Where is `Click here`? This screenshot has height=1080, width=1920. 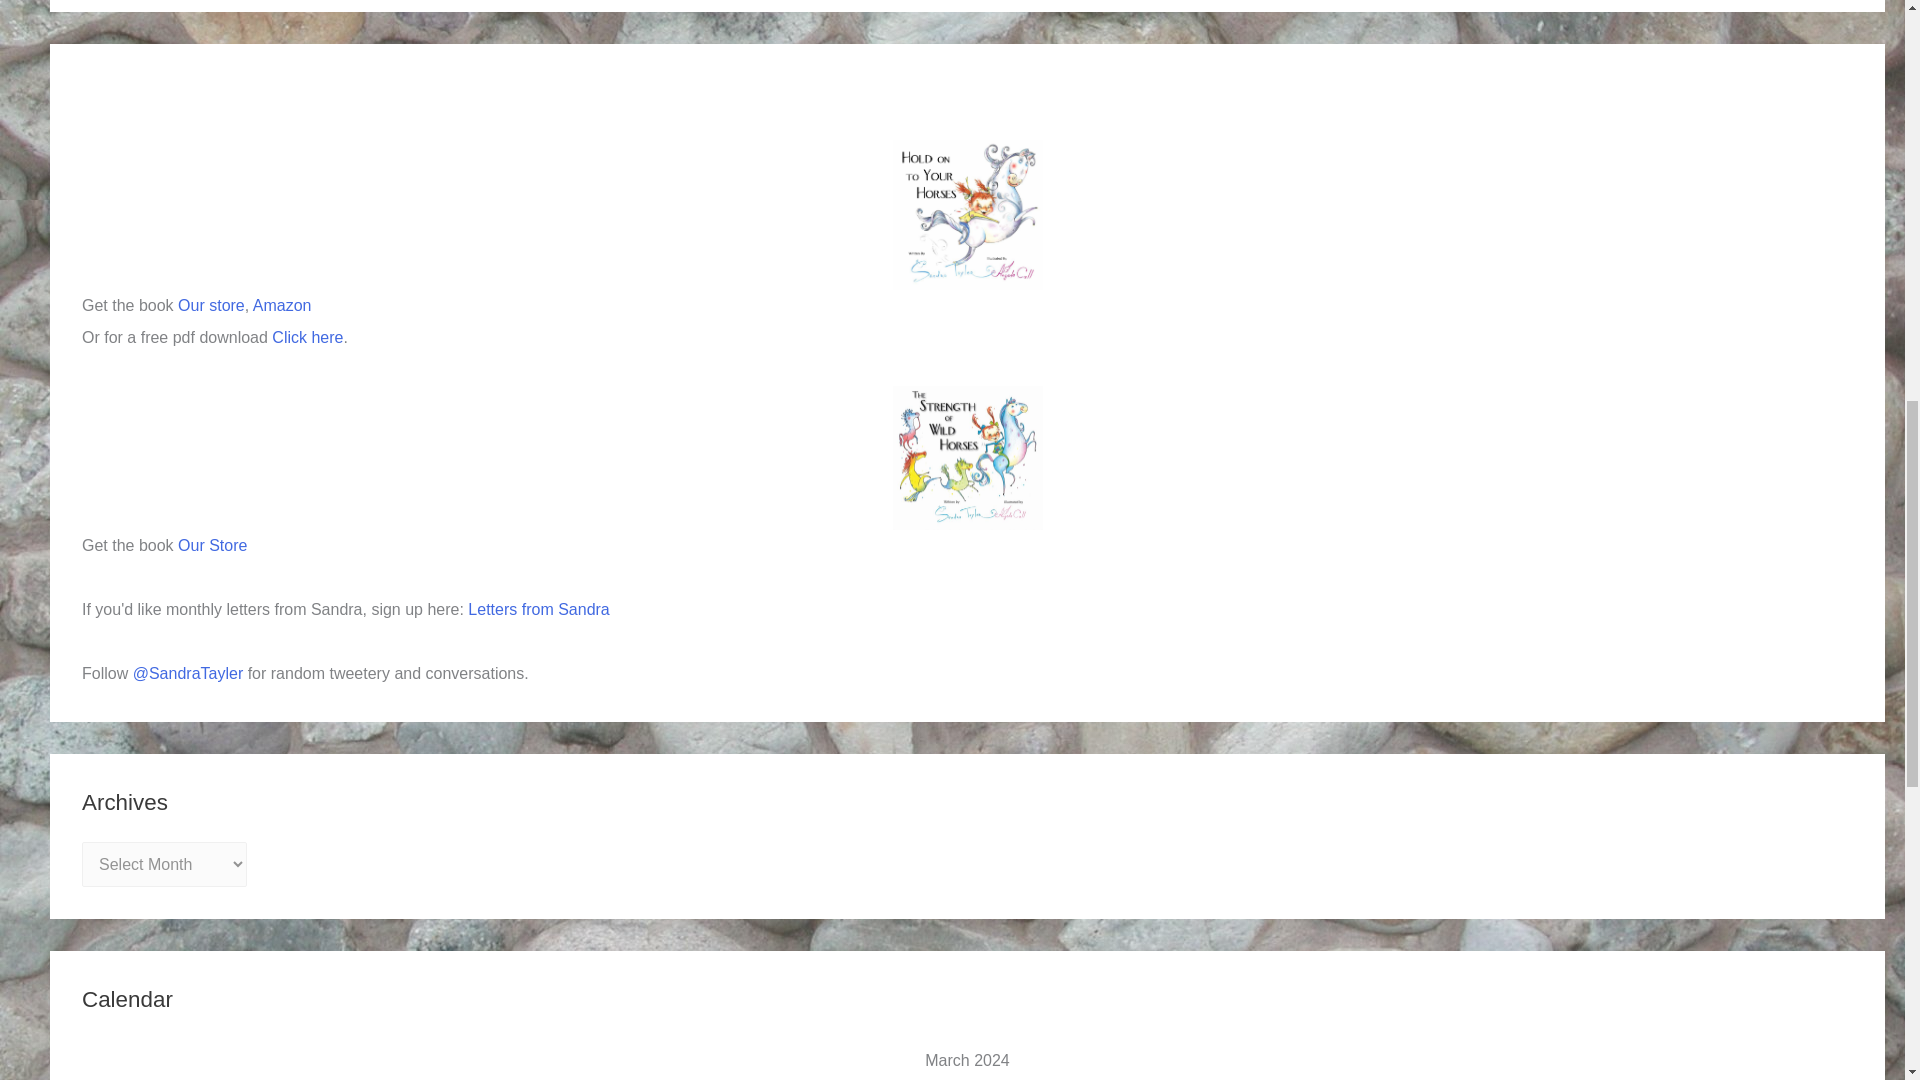
Click here is located at coordinates (308, 337).